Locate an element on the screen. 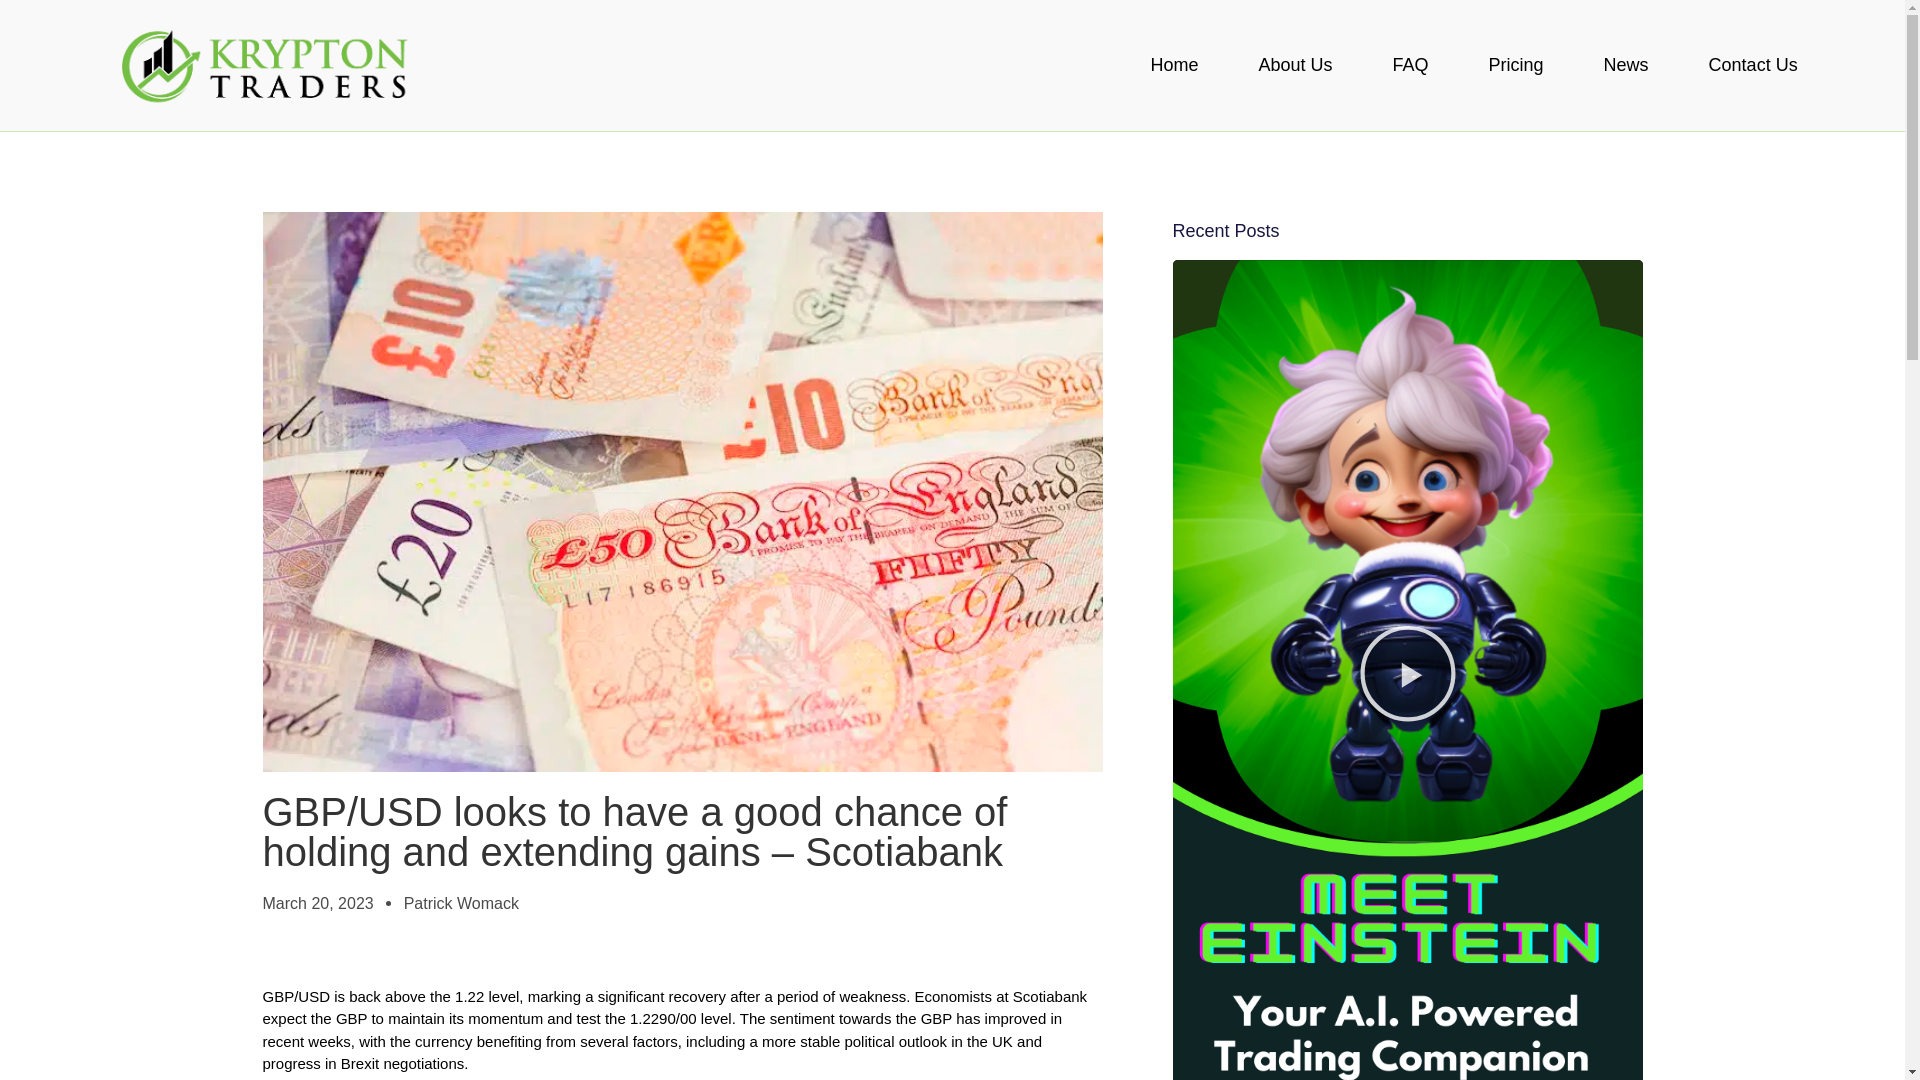 The image size is (1920, 1080). About Us is located at coordinates (1295, 64).